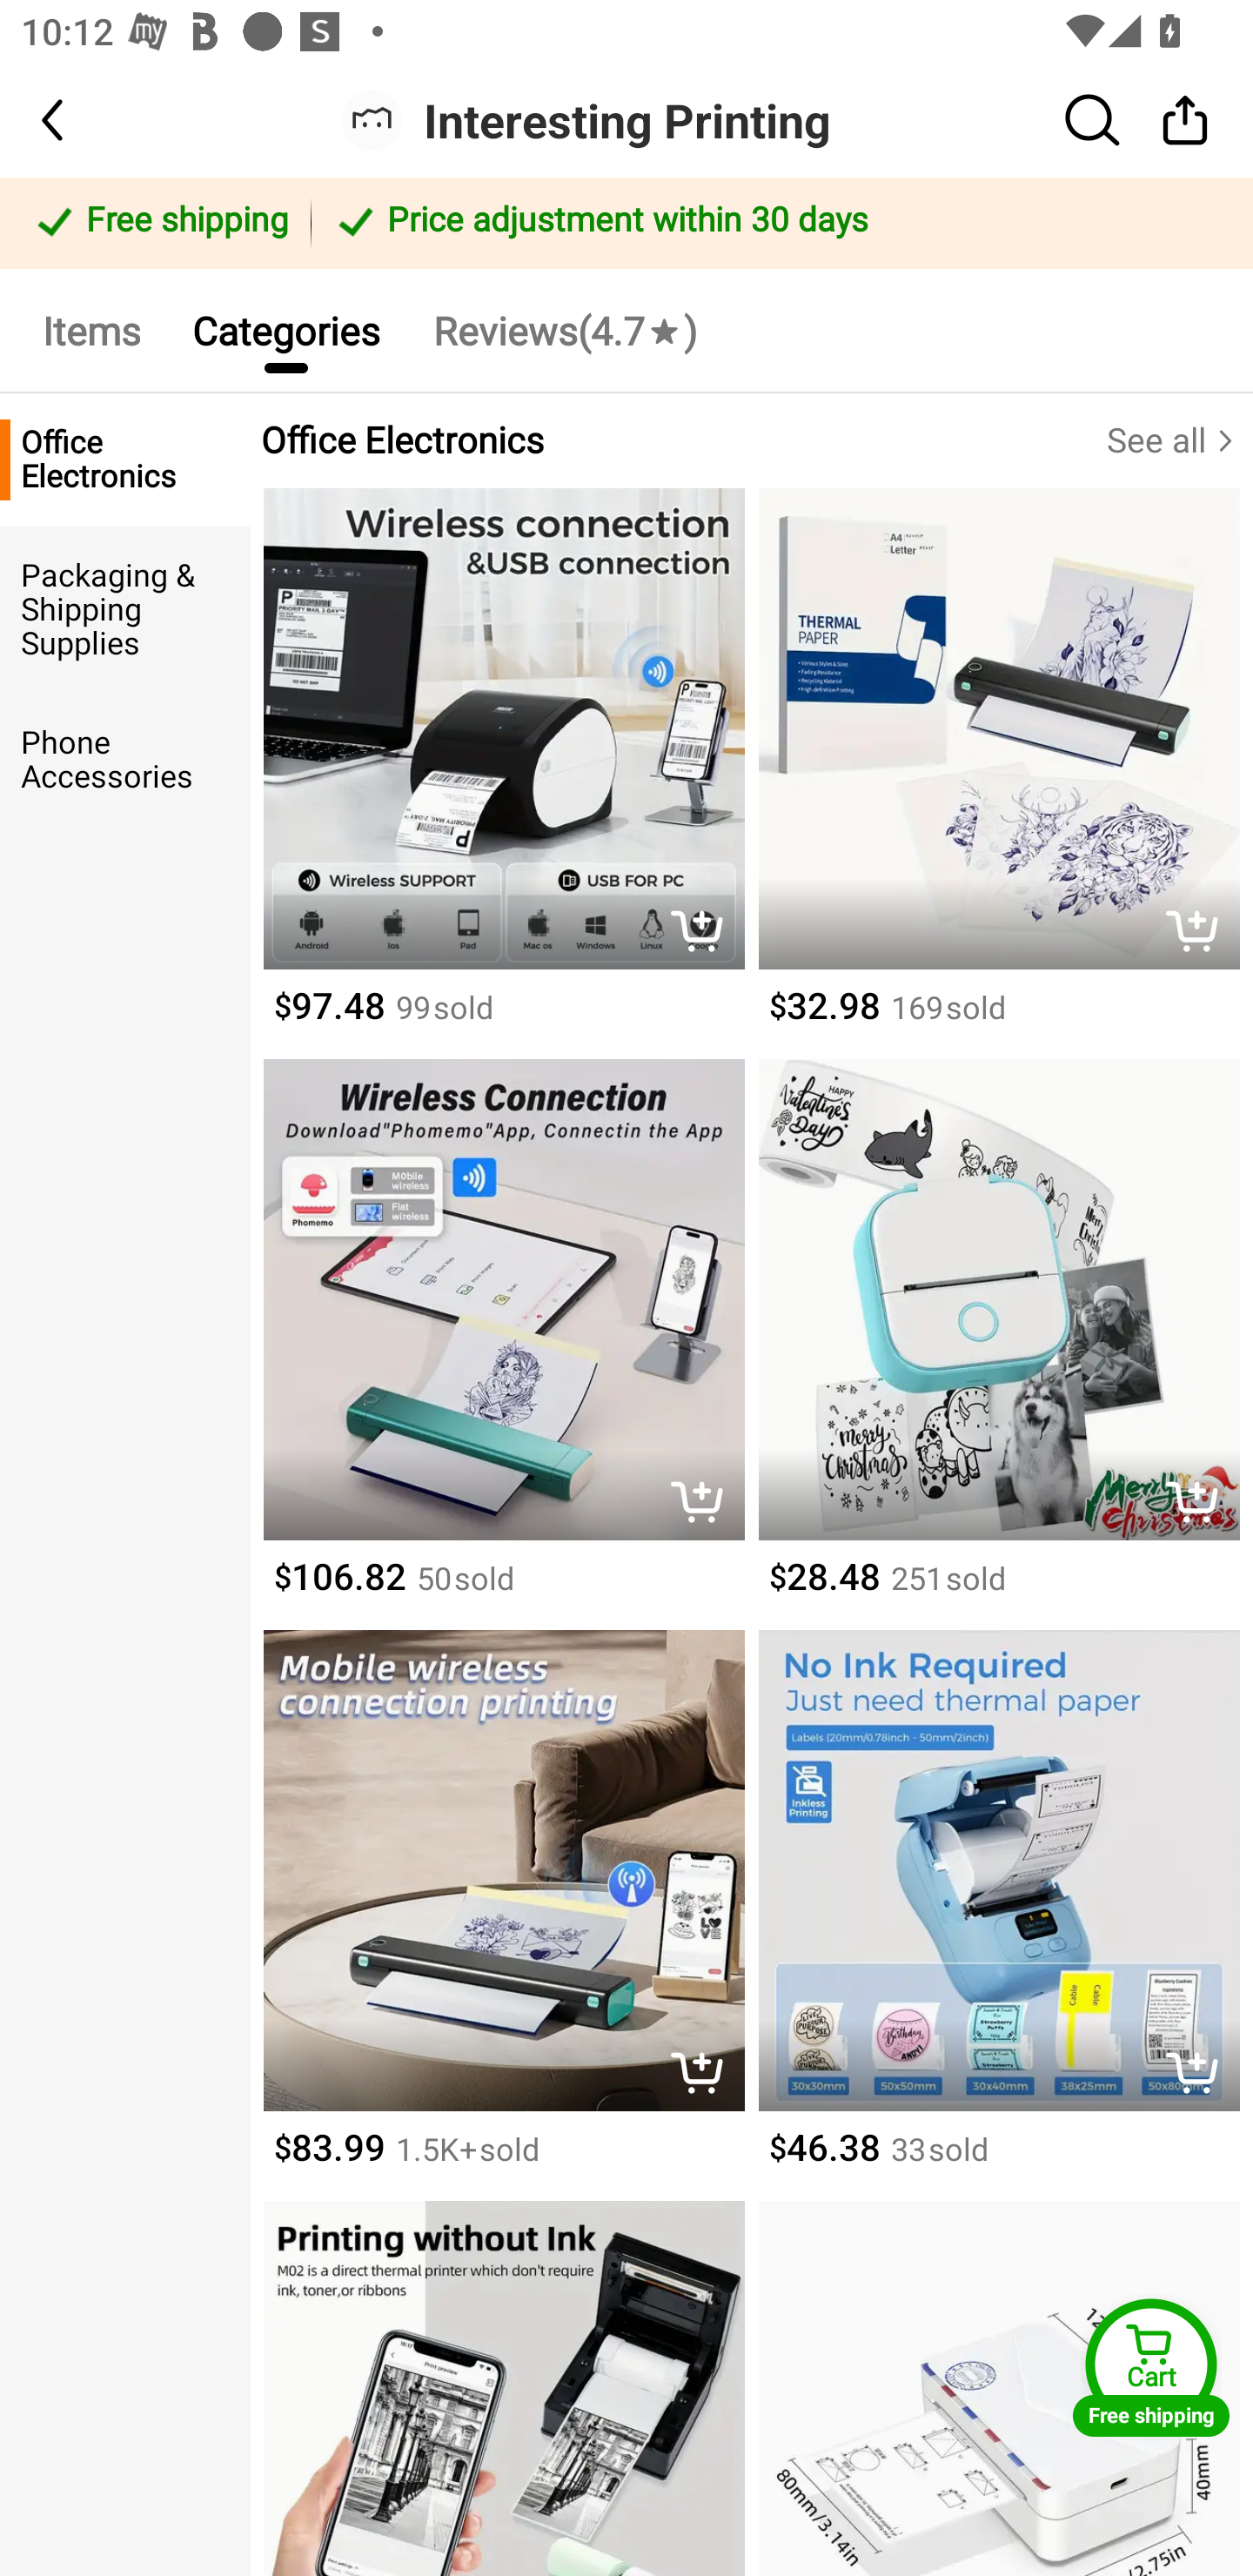 The height and width of the screenshot is (2576, 1253). Describe the element at coordinates (503, 774) in the screenshot. I see `delete $97.48 99￼sold` at that location.